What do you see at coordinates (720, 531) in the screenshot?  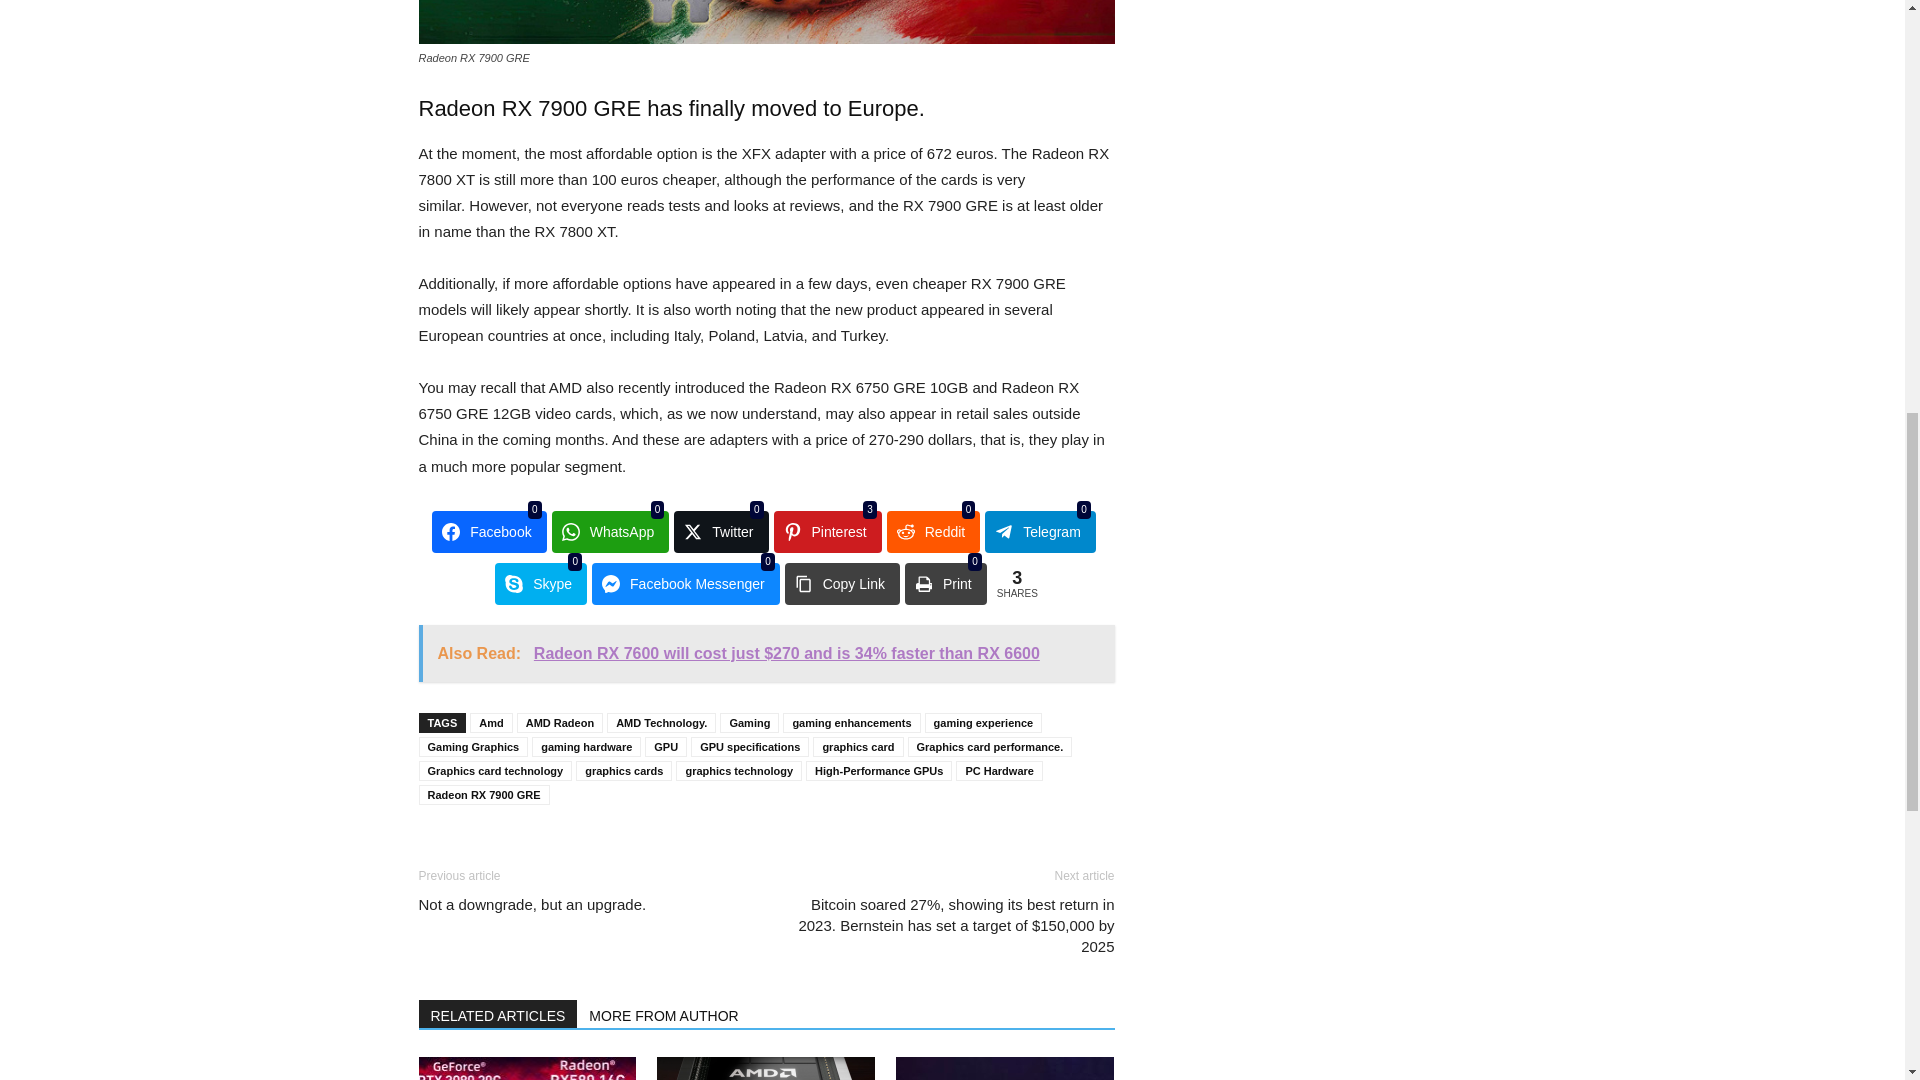 I see `Twitter` at bounding box center [720, 531].